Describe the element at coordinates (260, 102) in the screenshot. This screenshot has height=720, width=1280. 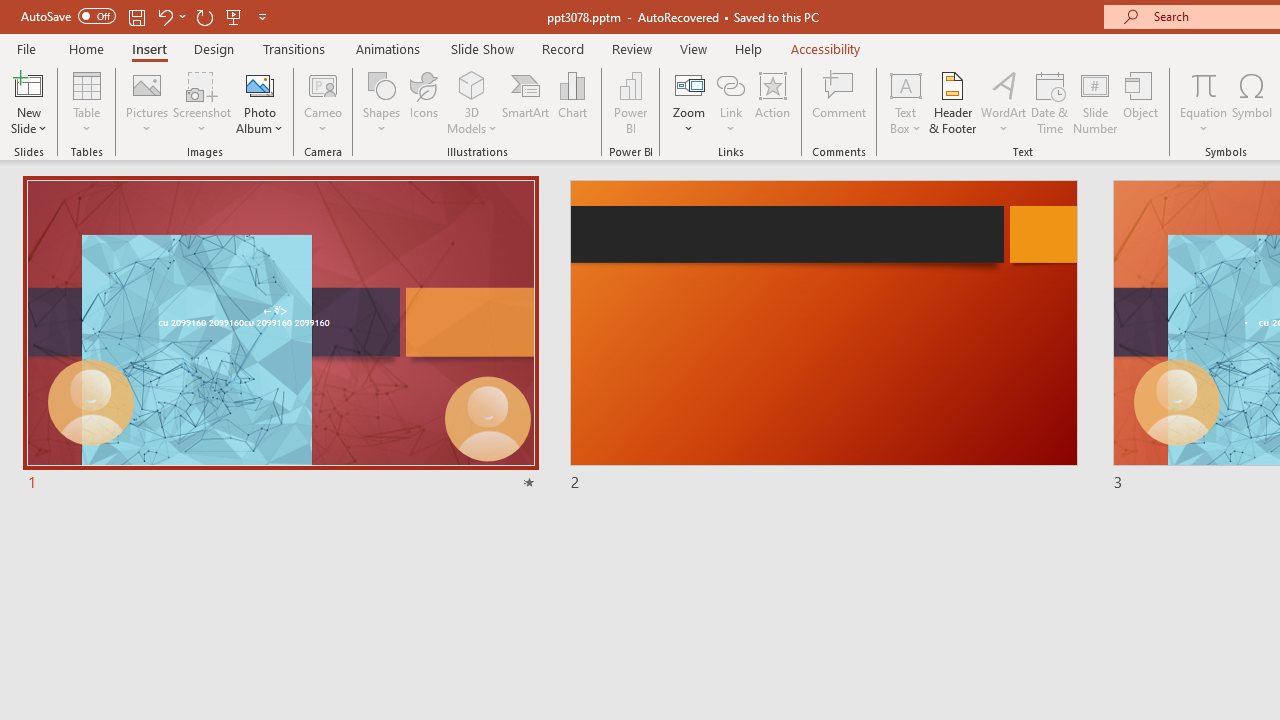
I see `Photo Album...` at that location.